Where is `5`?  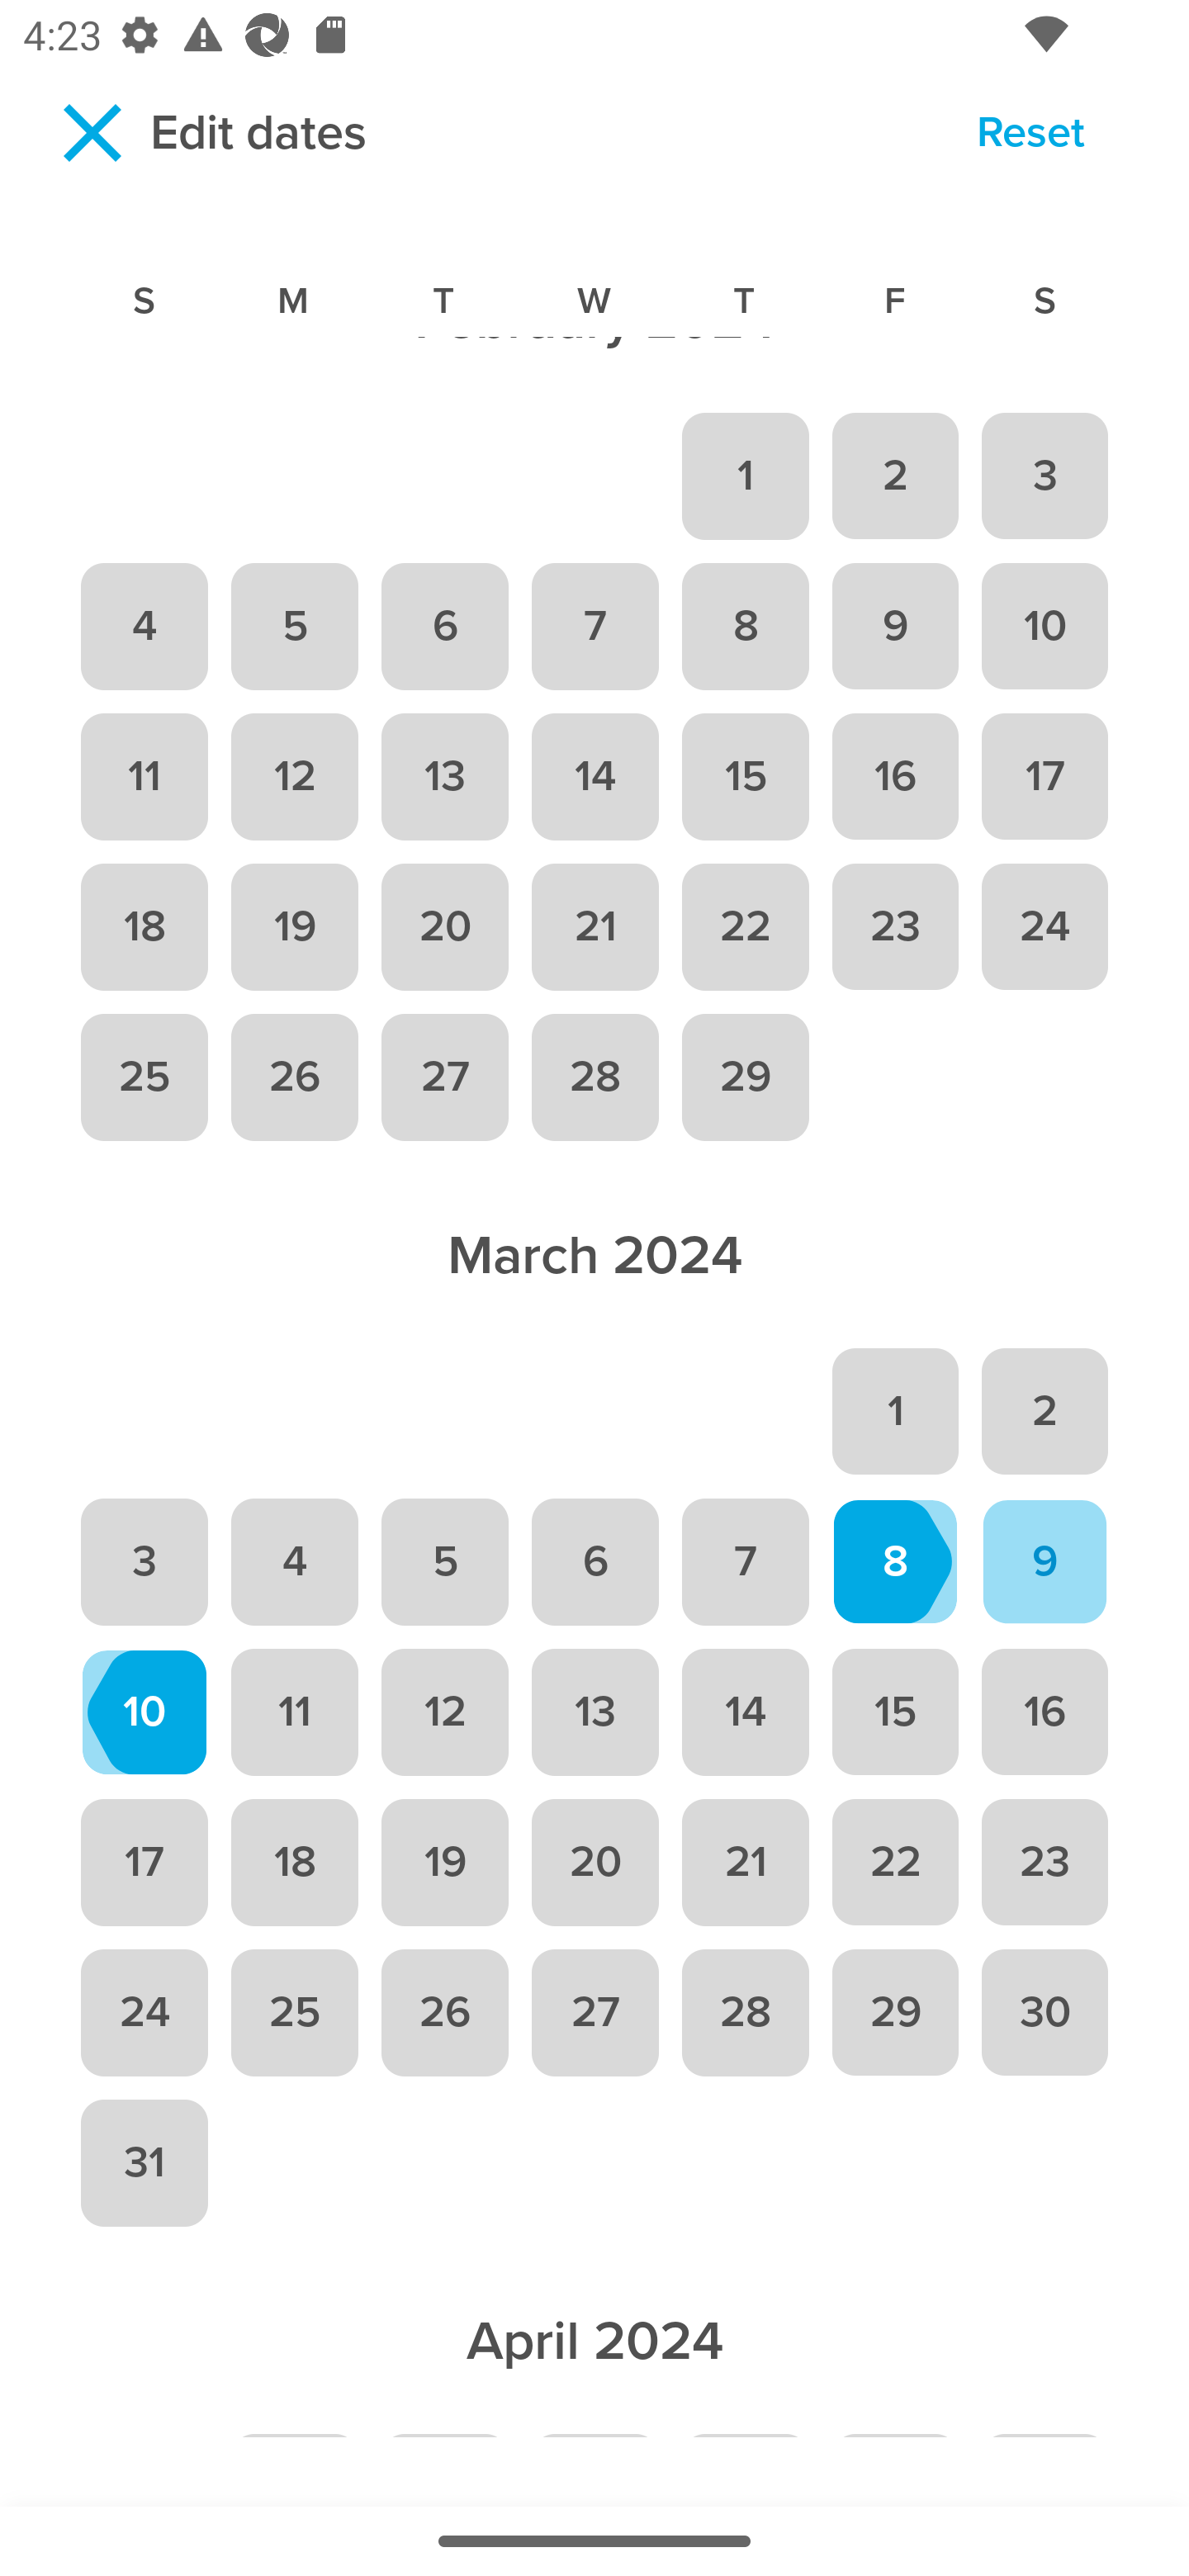 5 is located at coordinates (294, 626).